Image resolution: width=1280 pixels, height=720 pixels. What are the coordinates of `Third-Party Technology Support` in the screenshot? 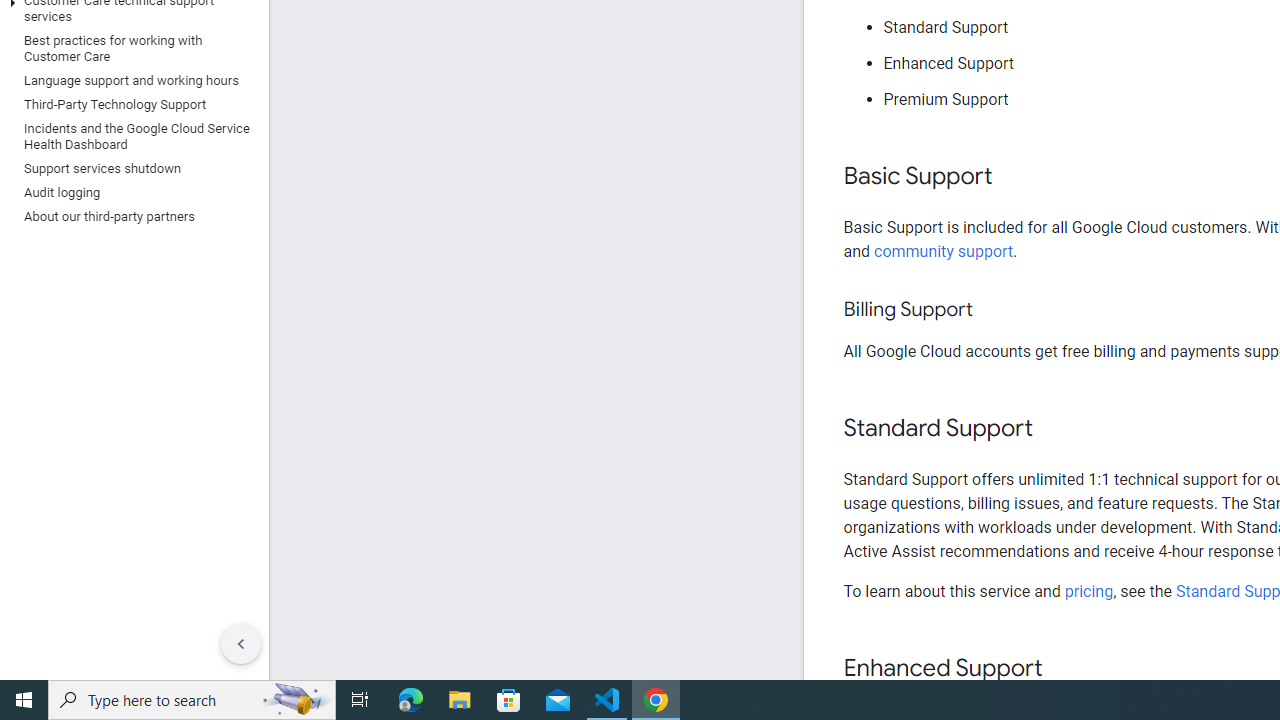 It's located at (130, 104).